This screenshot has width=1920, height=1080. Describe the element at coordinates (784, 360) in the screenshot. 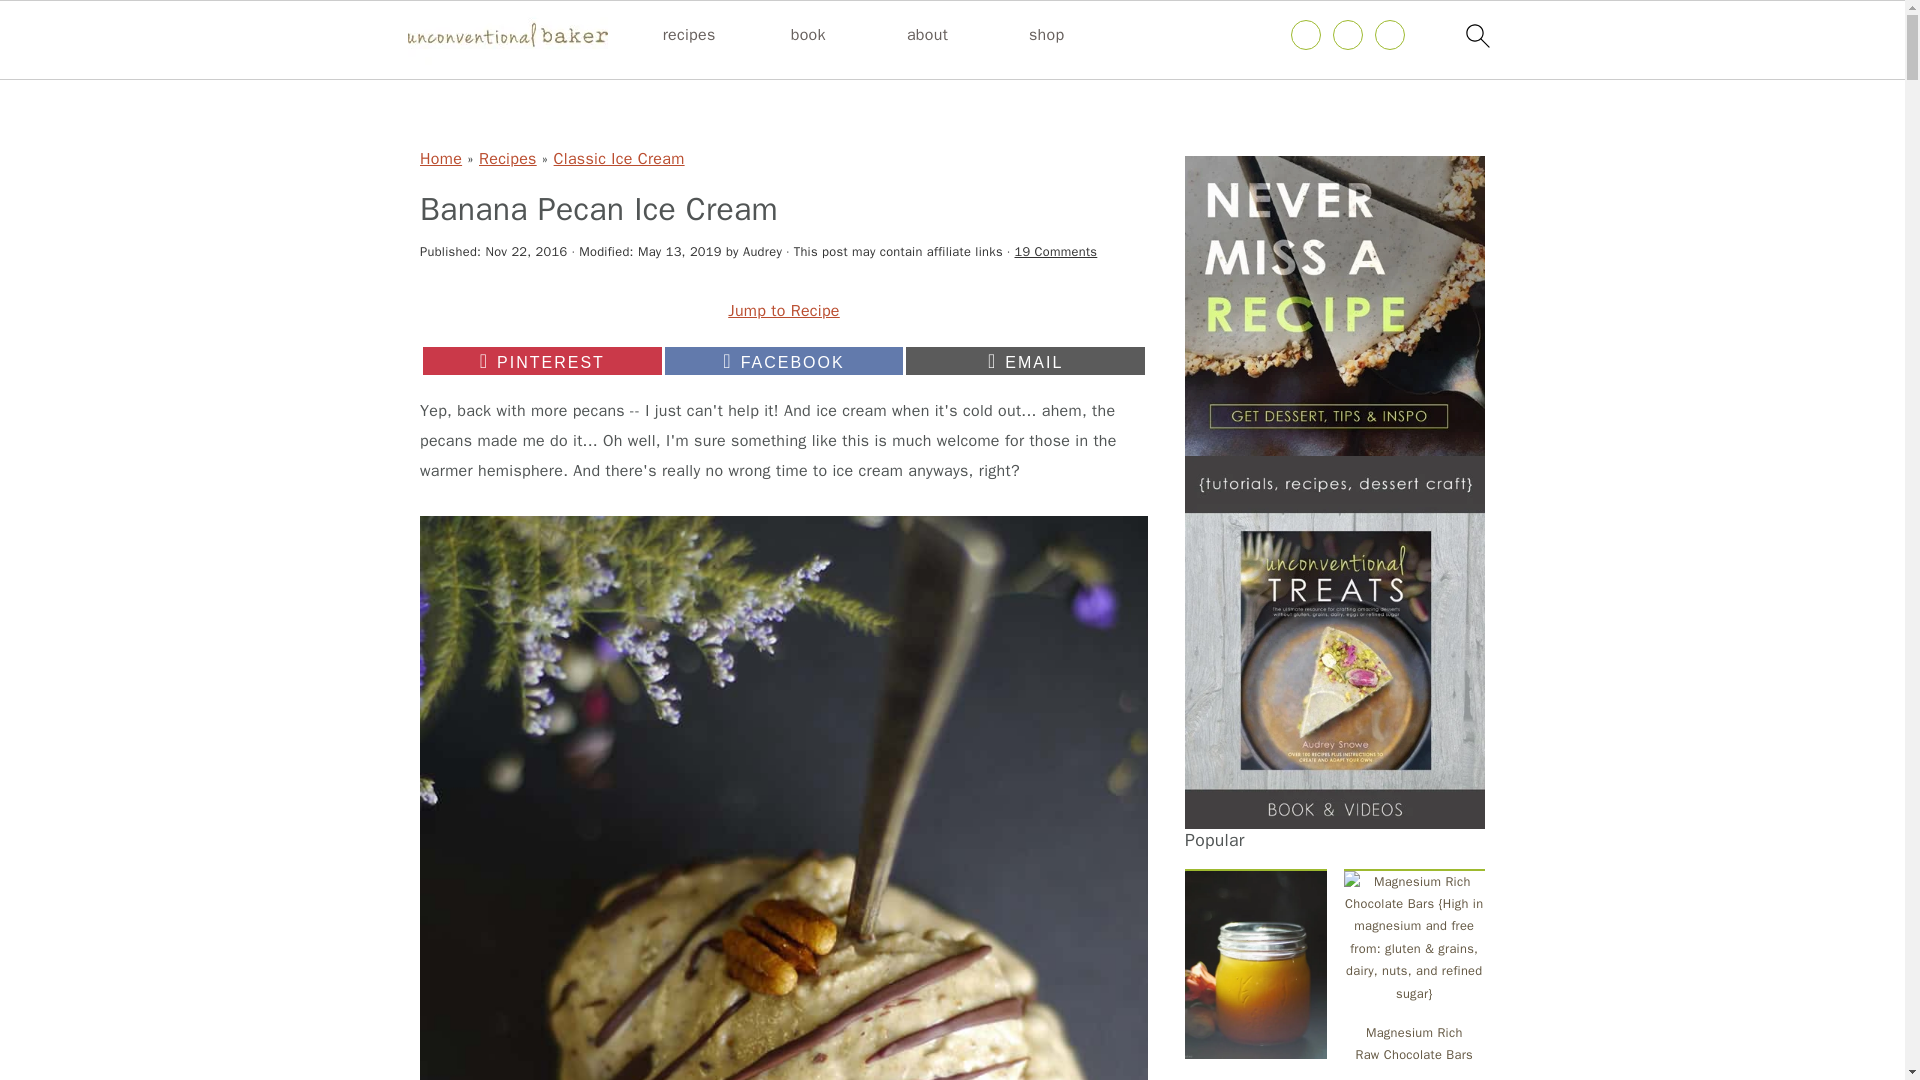

I see `Classic Ice Cream` at that location.